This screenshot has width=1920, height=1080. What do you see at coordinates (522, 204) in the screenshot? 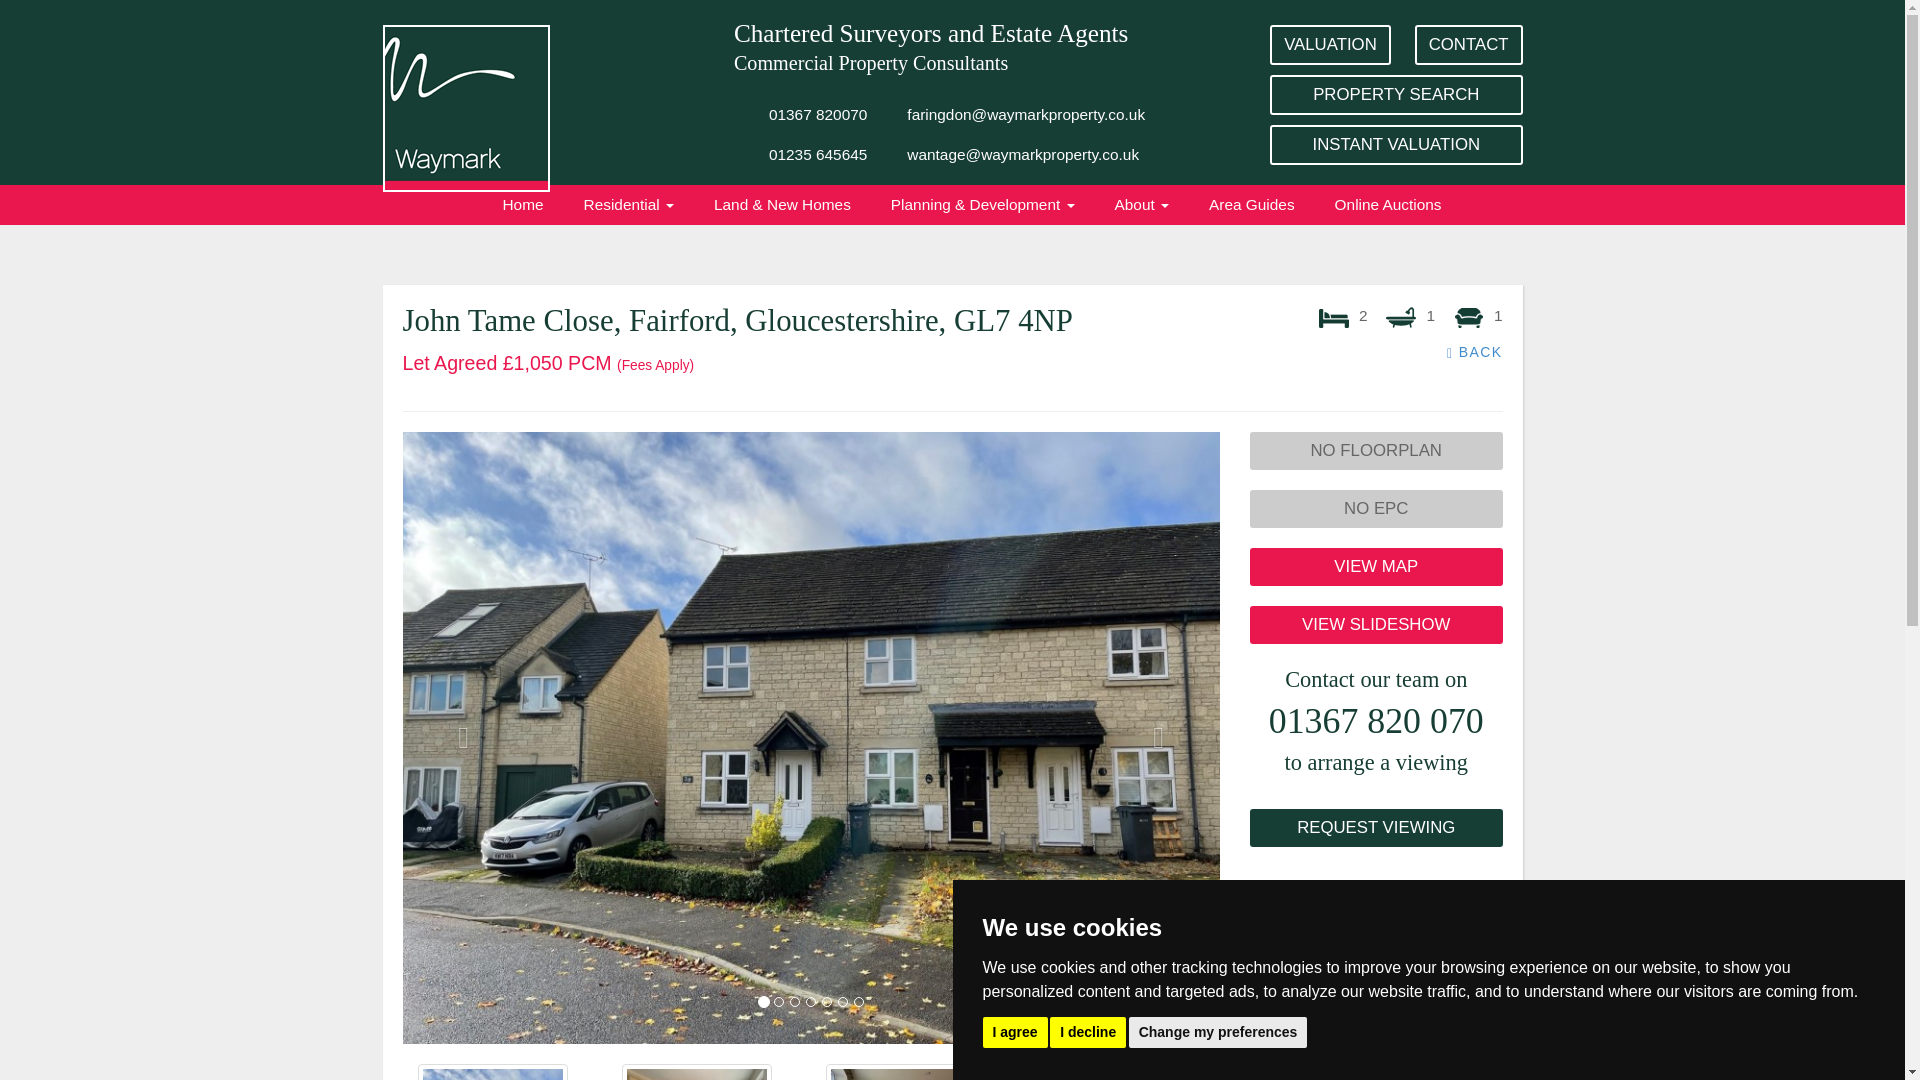
I see `Home` at bounding box center [522, 204].